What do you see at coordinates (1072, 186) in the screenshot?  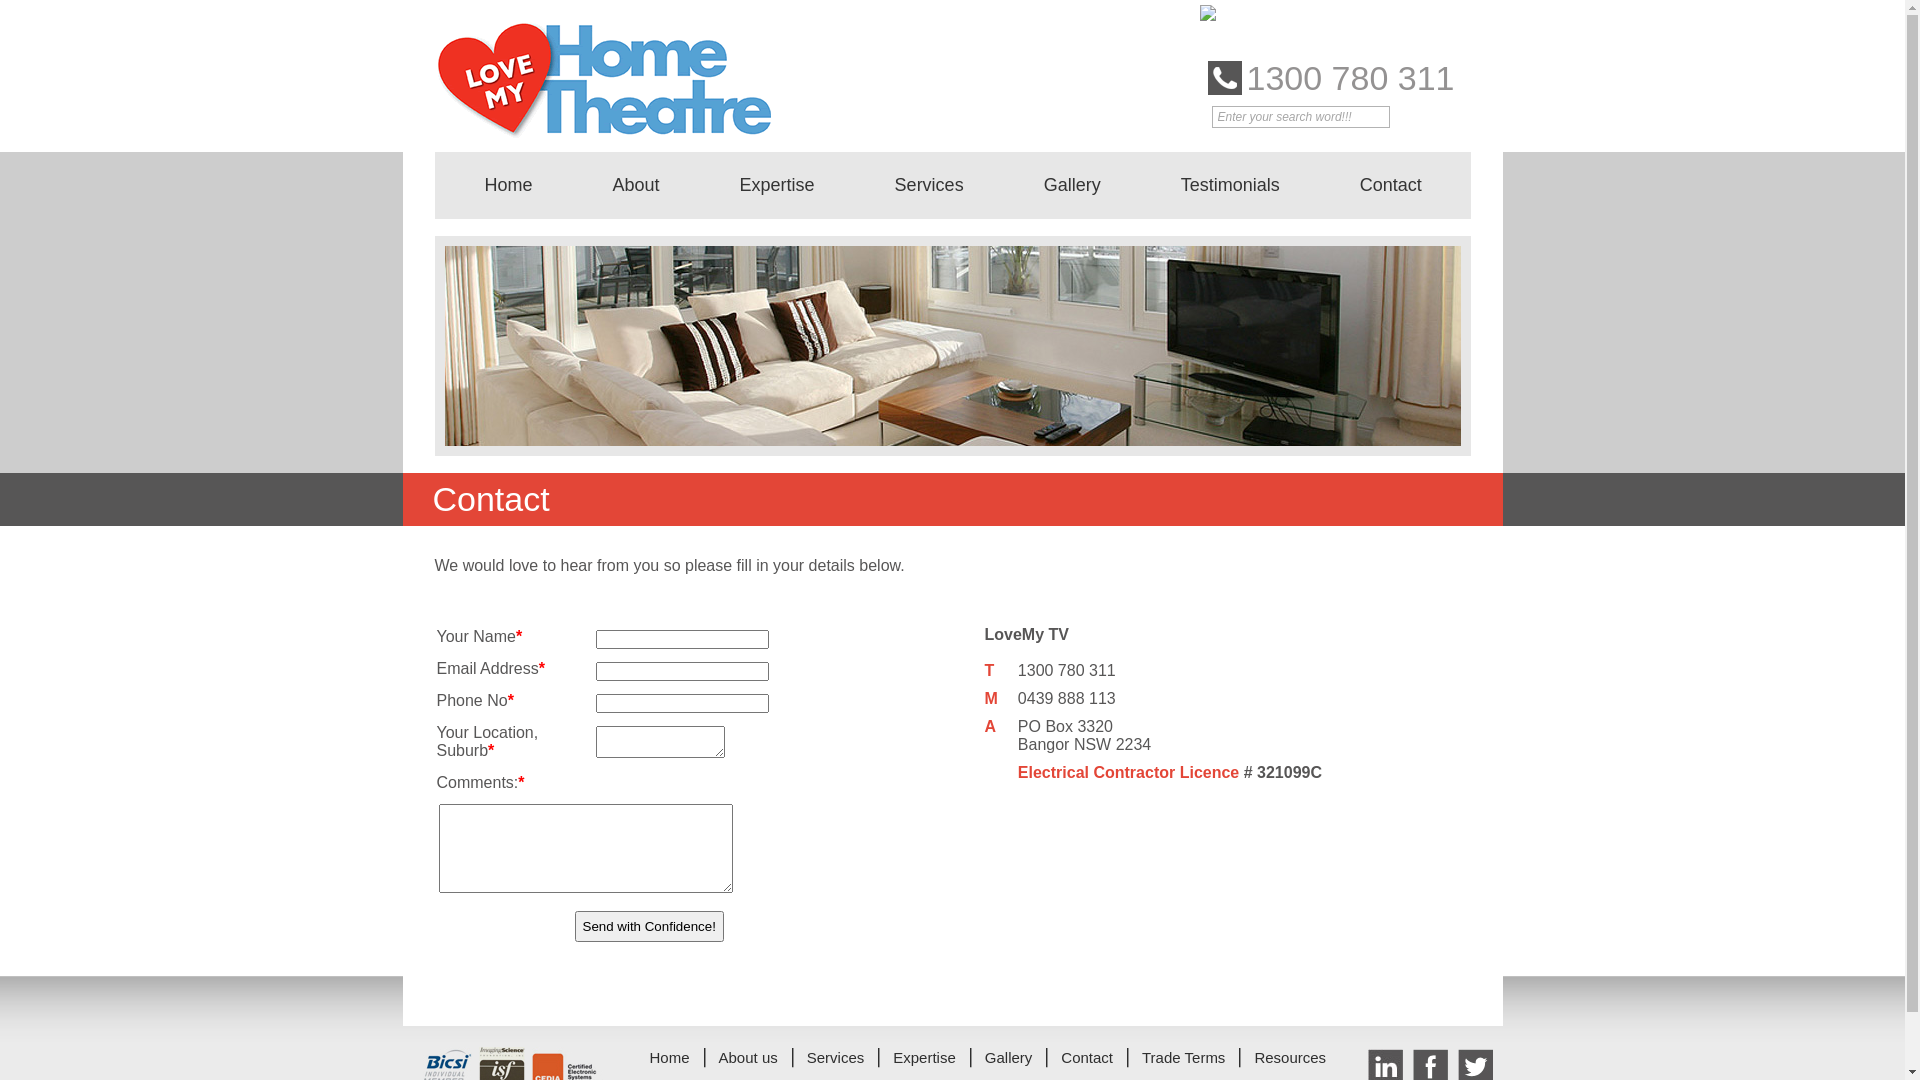 I see `Gallery` at bounding box center [1072, 186].